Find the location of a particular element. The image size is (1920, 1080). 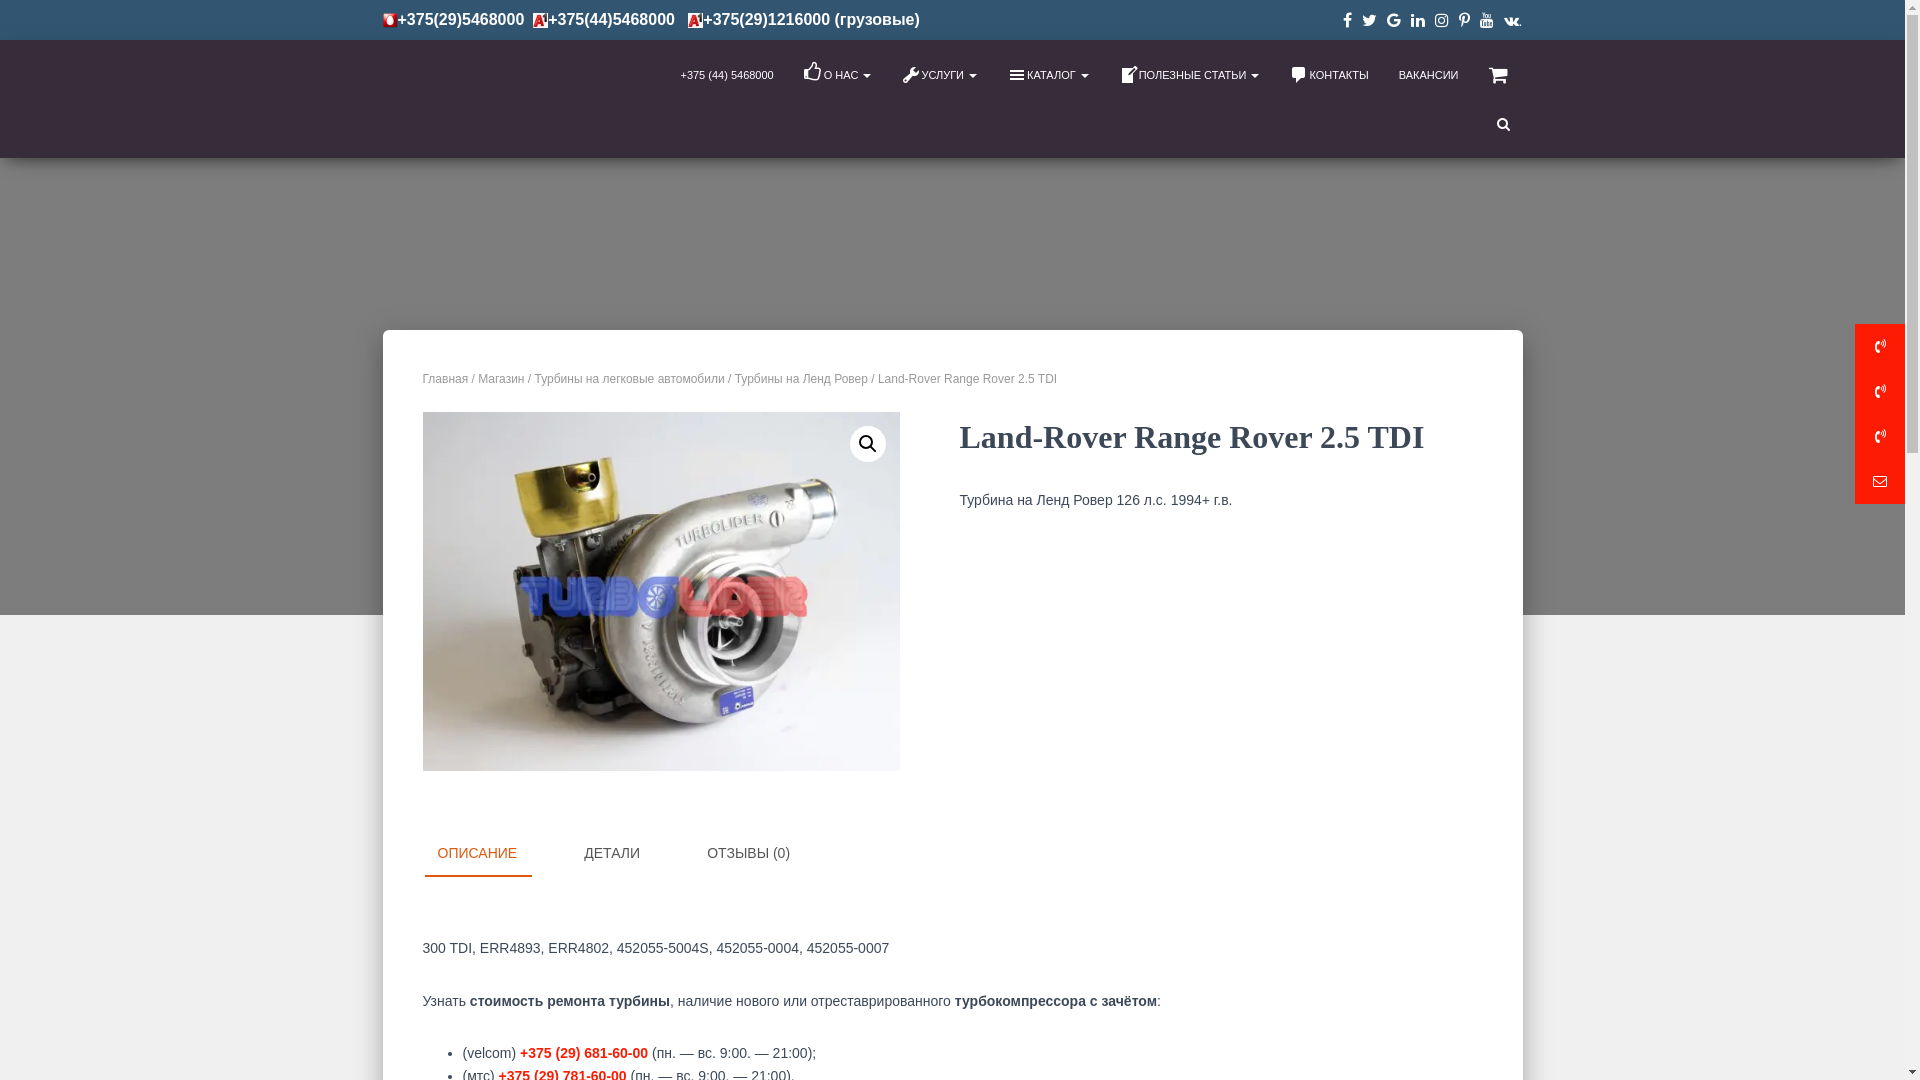

Youtube is located at coordinates (1487, 23).